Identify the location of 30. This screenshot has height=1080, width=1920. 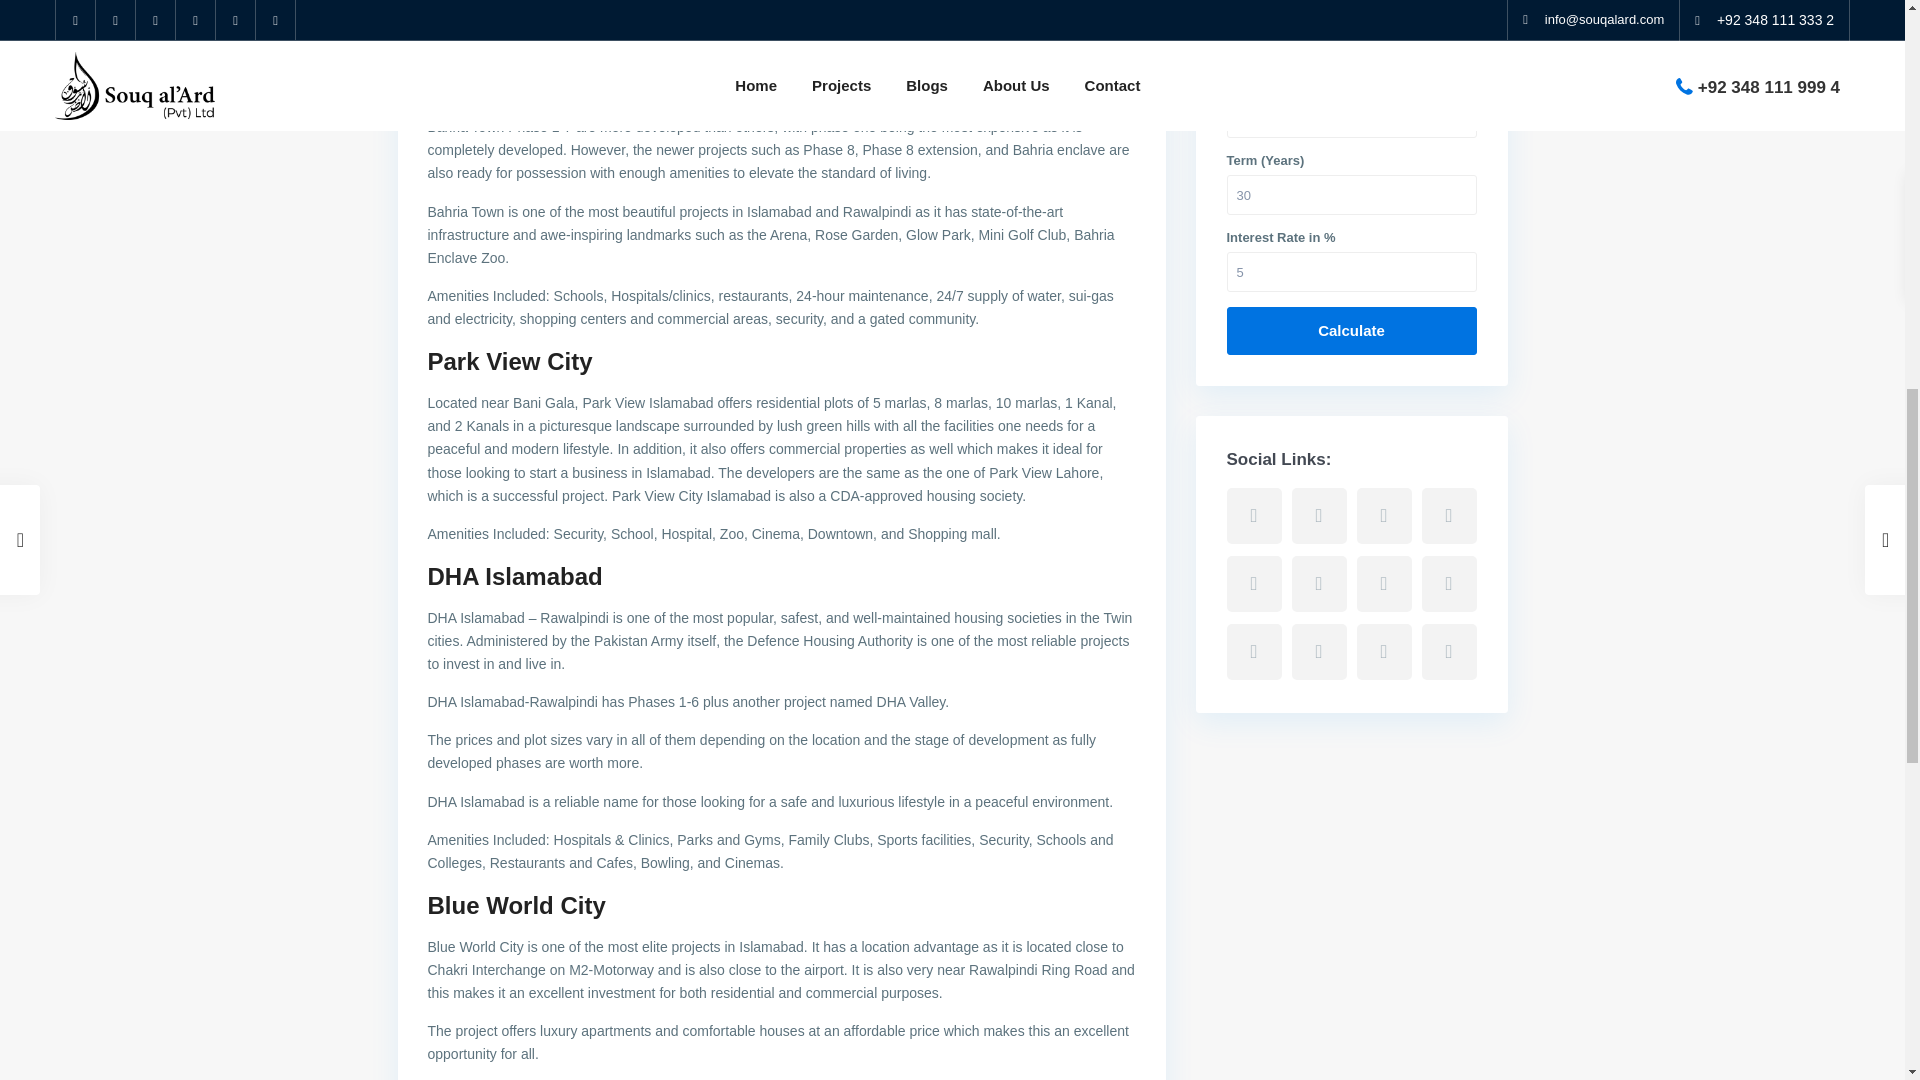
(1351, 194).